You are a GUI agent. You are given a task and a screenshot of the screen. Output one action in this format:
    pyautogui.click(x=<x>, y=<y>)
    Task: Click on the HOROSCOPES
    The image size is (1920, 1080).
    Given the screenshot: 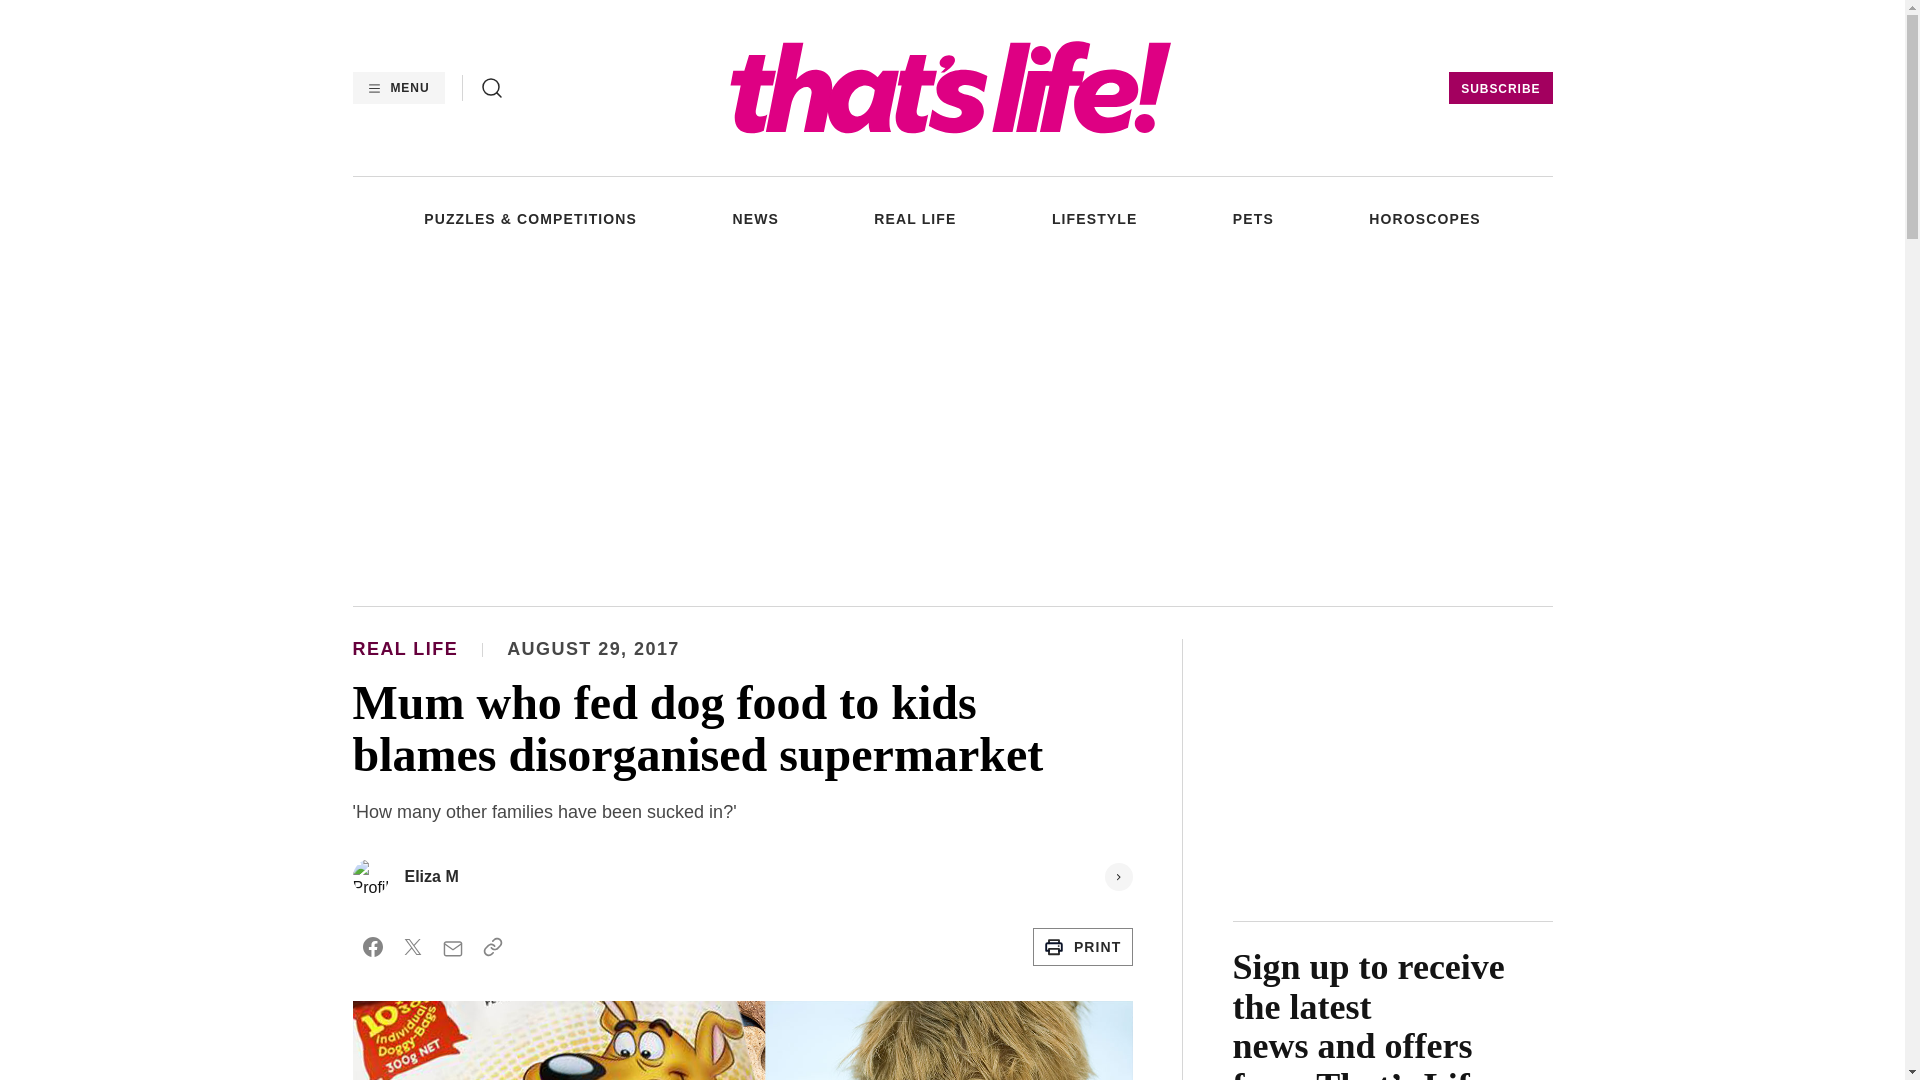 What is the action you would take?
    pyautogui.click(x=1424, y=218)
    